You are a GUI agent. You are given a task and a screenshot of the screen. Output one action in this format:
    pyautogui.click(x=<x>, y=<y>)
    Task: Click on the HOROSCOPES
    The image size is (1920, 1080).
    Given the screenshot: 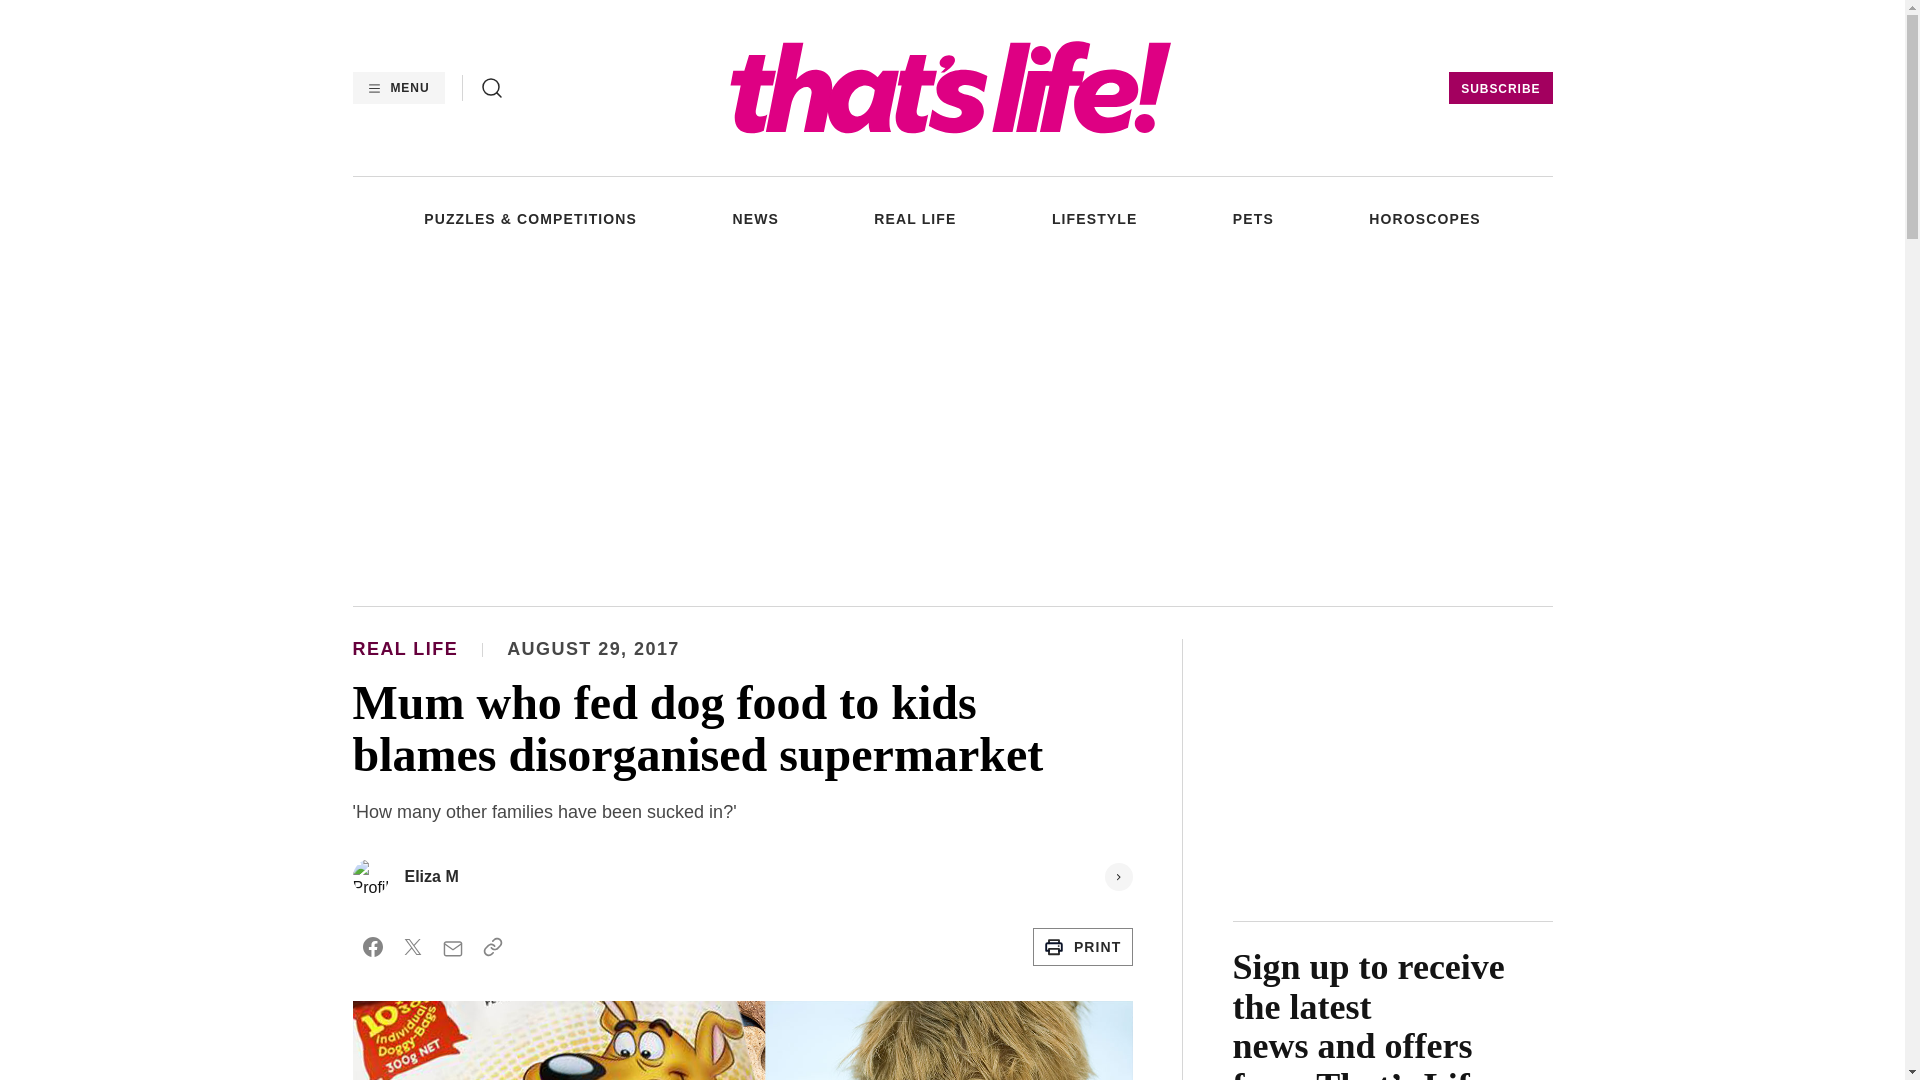 What is the action you would take?
    pyautogui.click(x=1424, y=218)
    